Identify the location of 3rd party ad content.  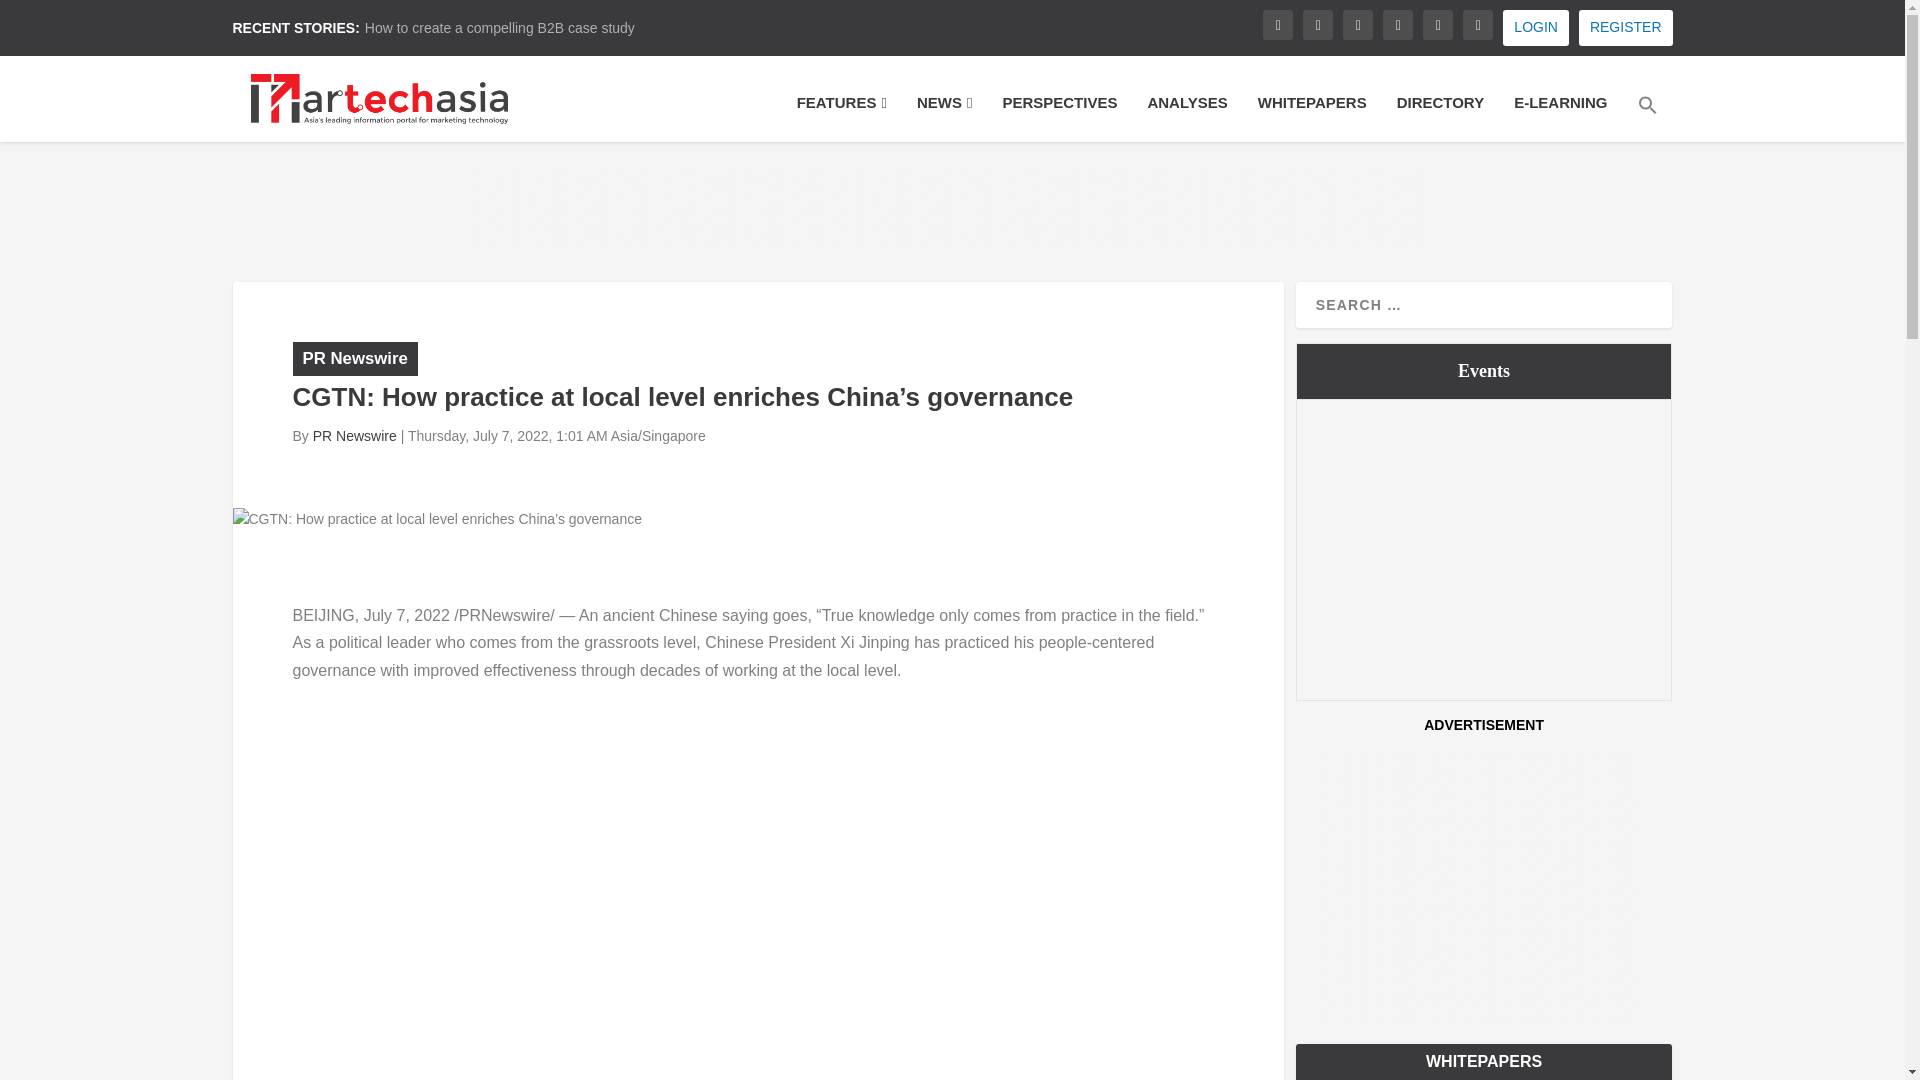
(953, 208).